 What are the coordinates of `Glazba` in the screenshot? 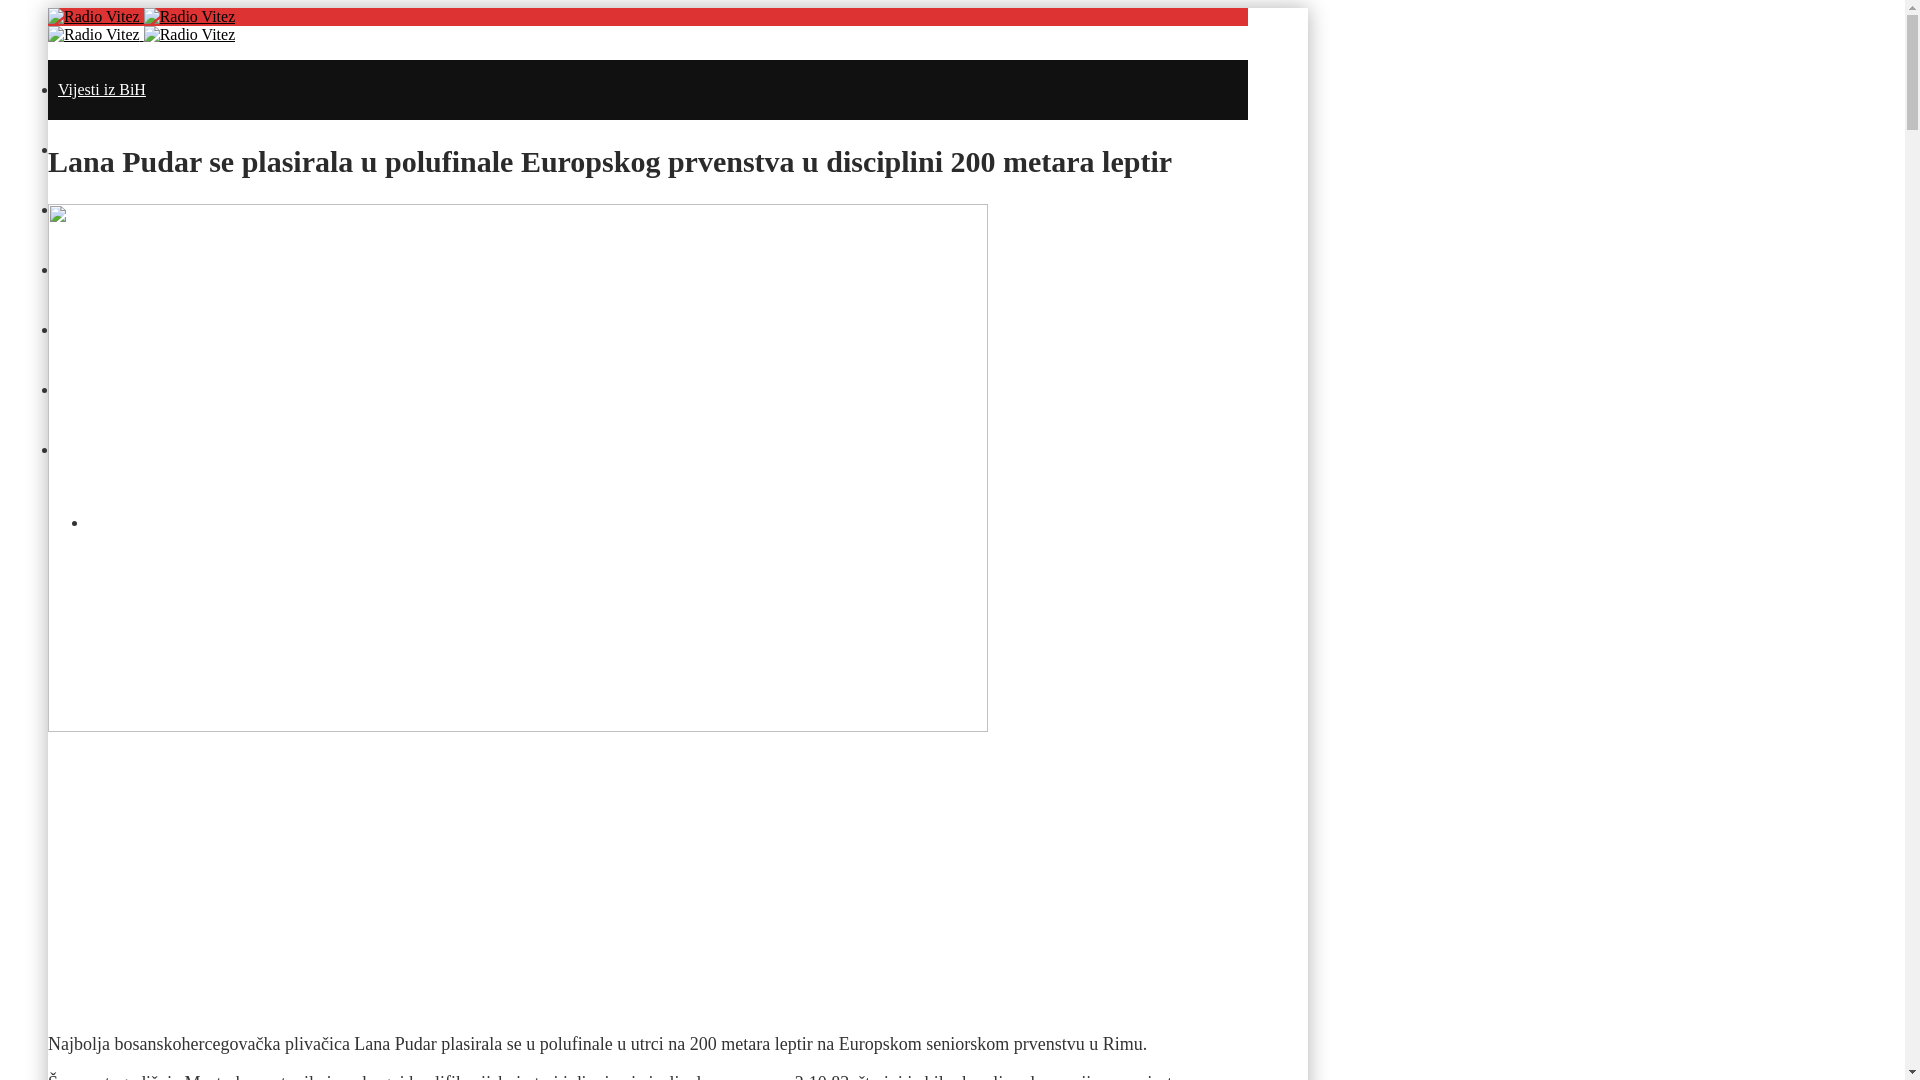 It's located at (80, 450).